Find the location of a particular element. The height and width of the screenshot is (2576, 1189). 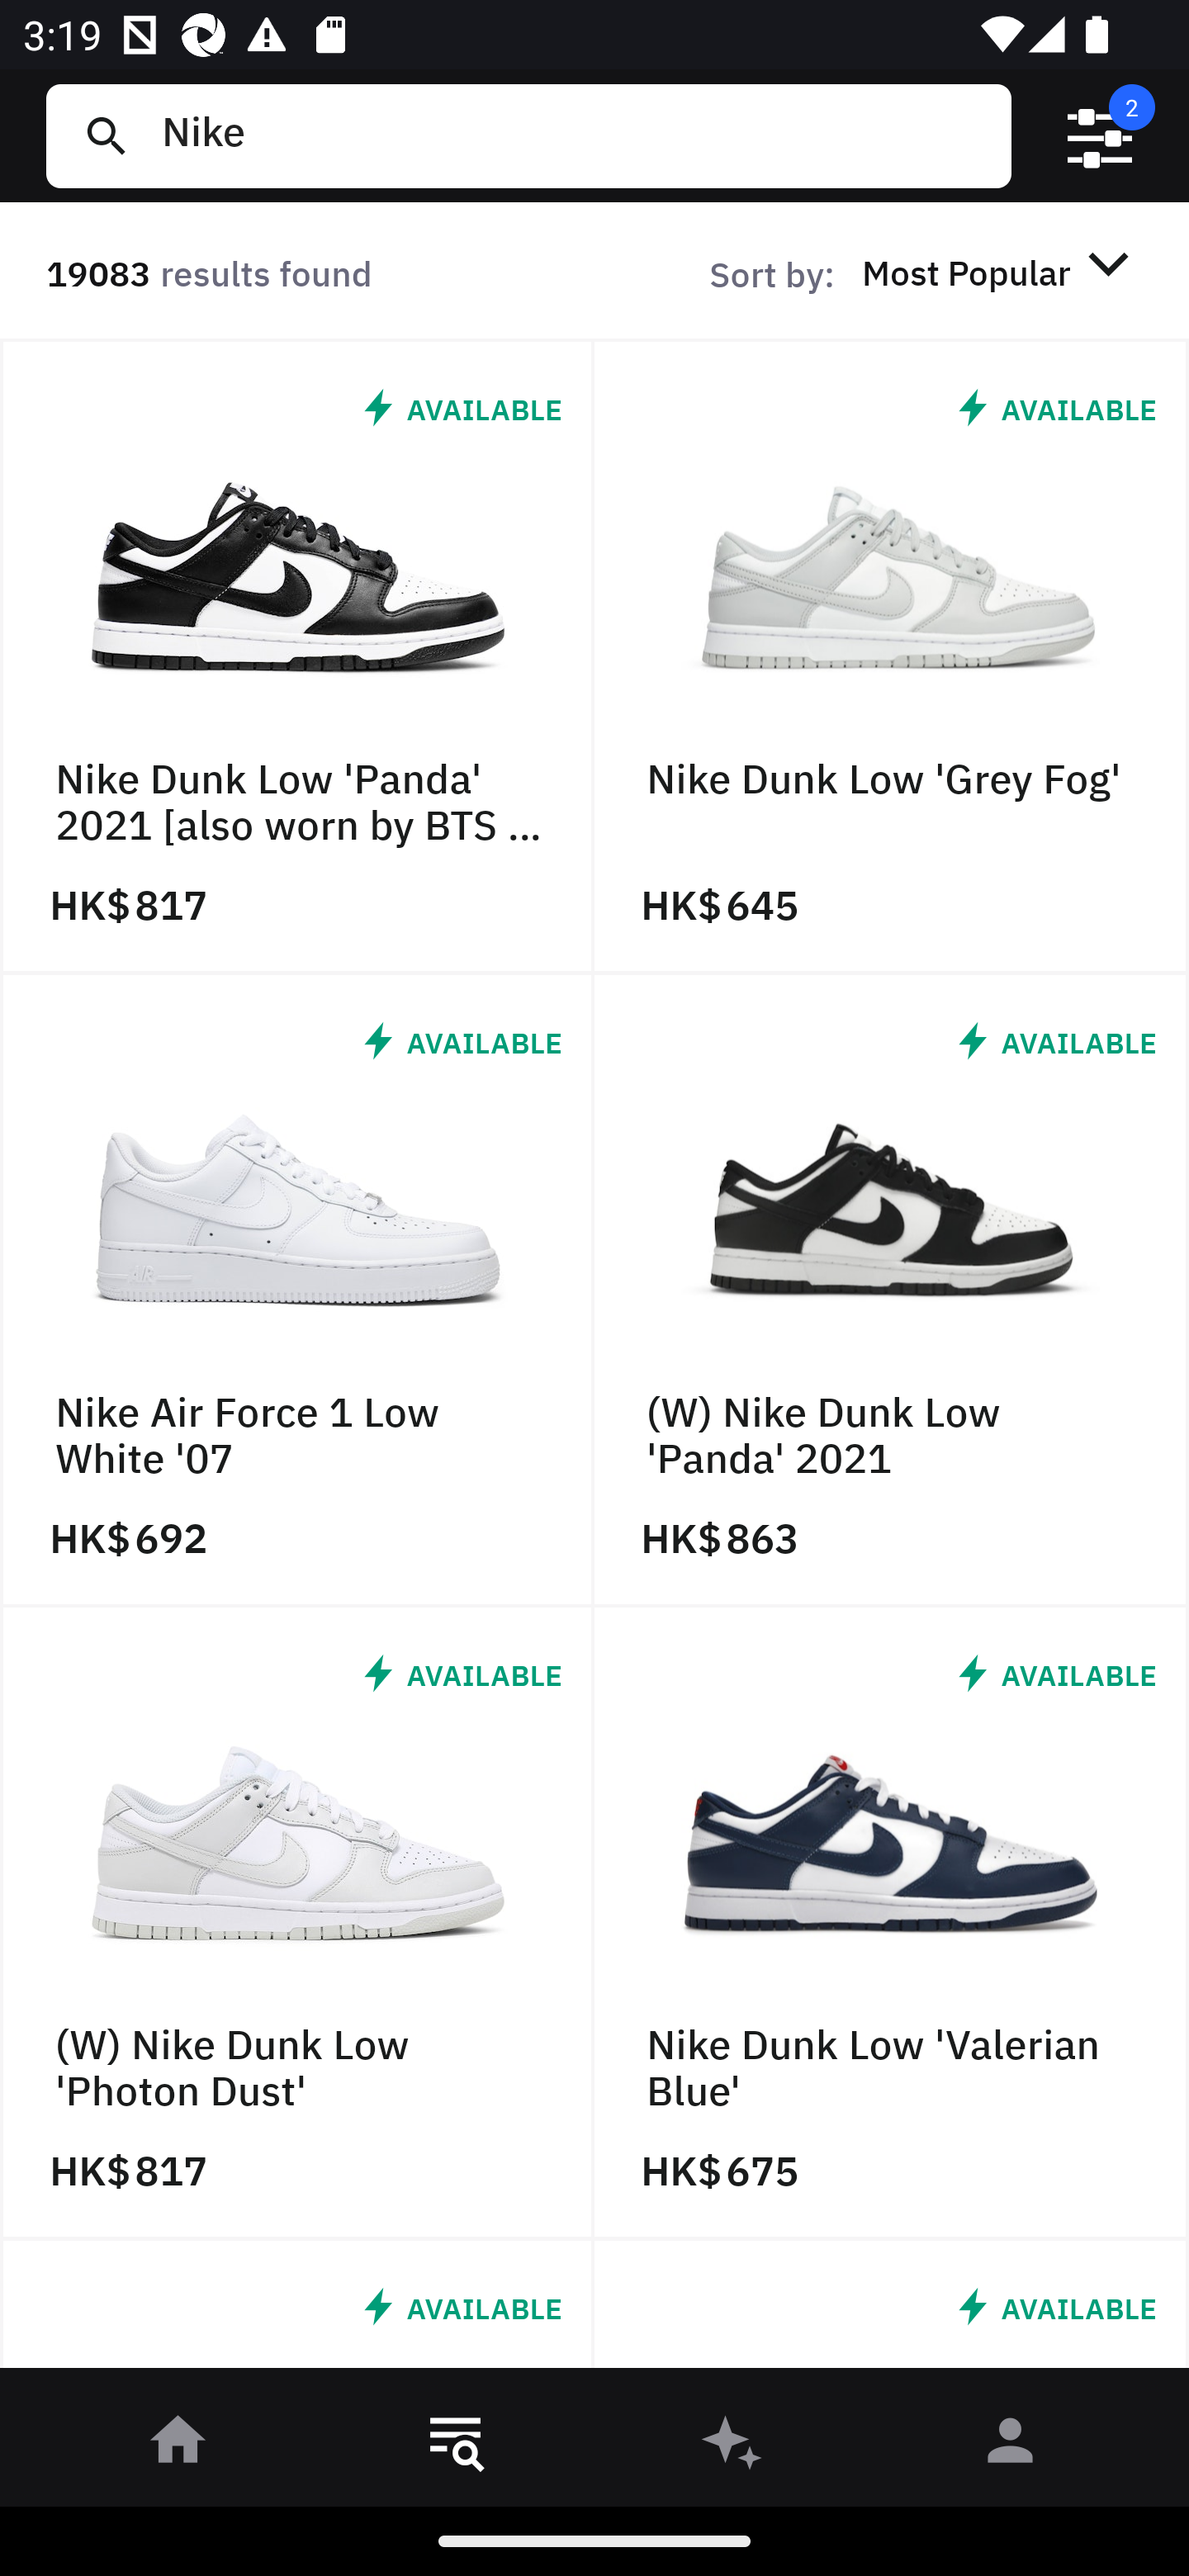

󰋜 is located at coordinates (178, 2446).